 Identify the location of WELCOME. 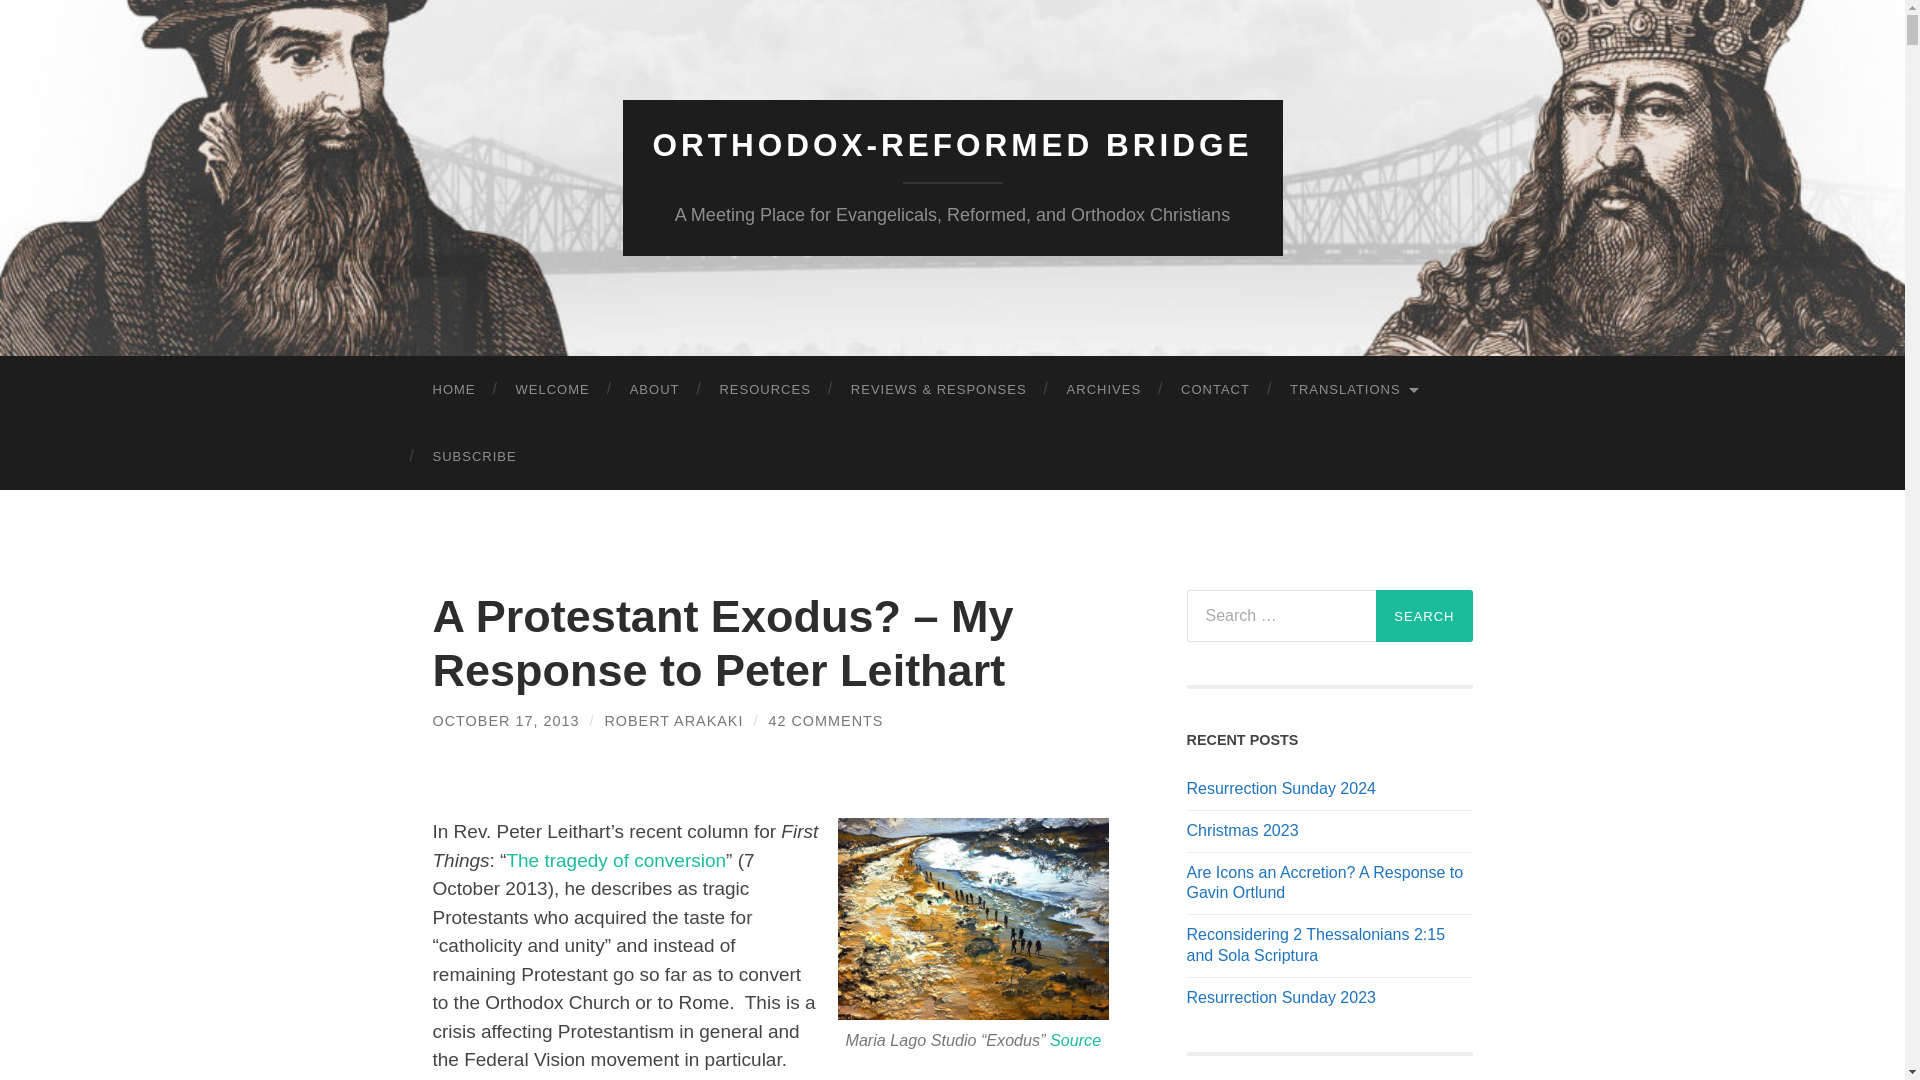
(552, 390).